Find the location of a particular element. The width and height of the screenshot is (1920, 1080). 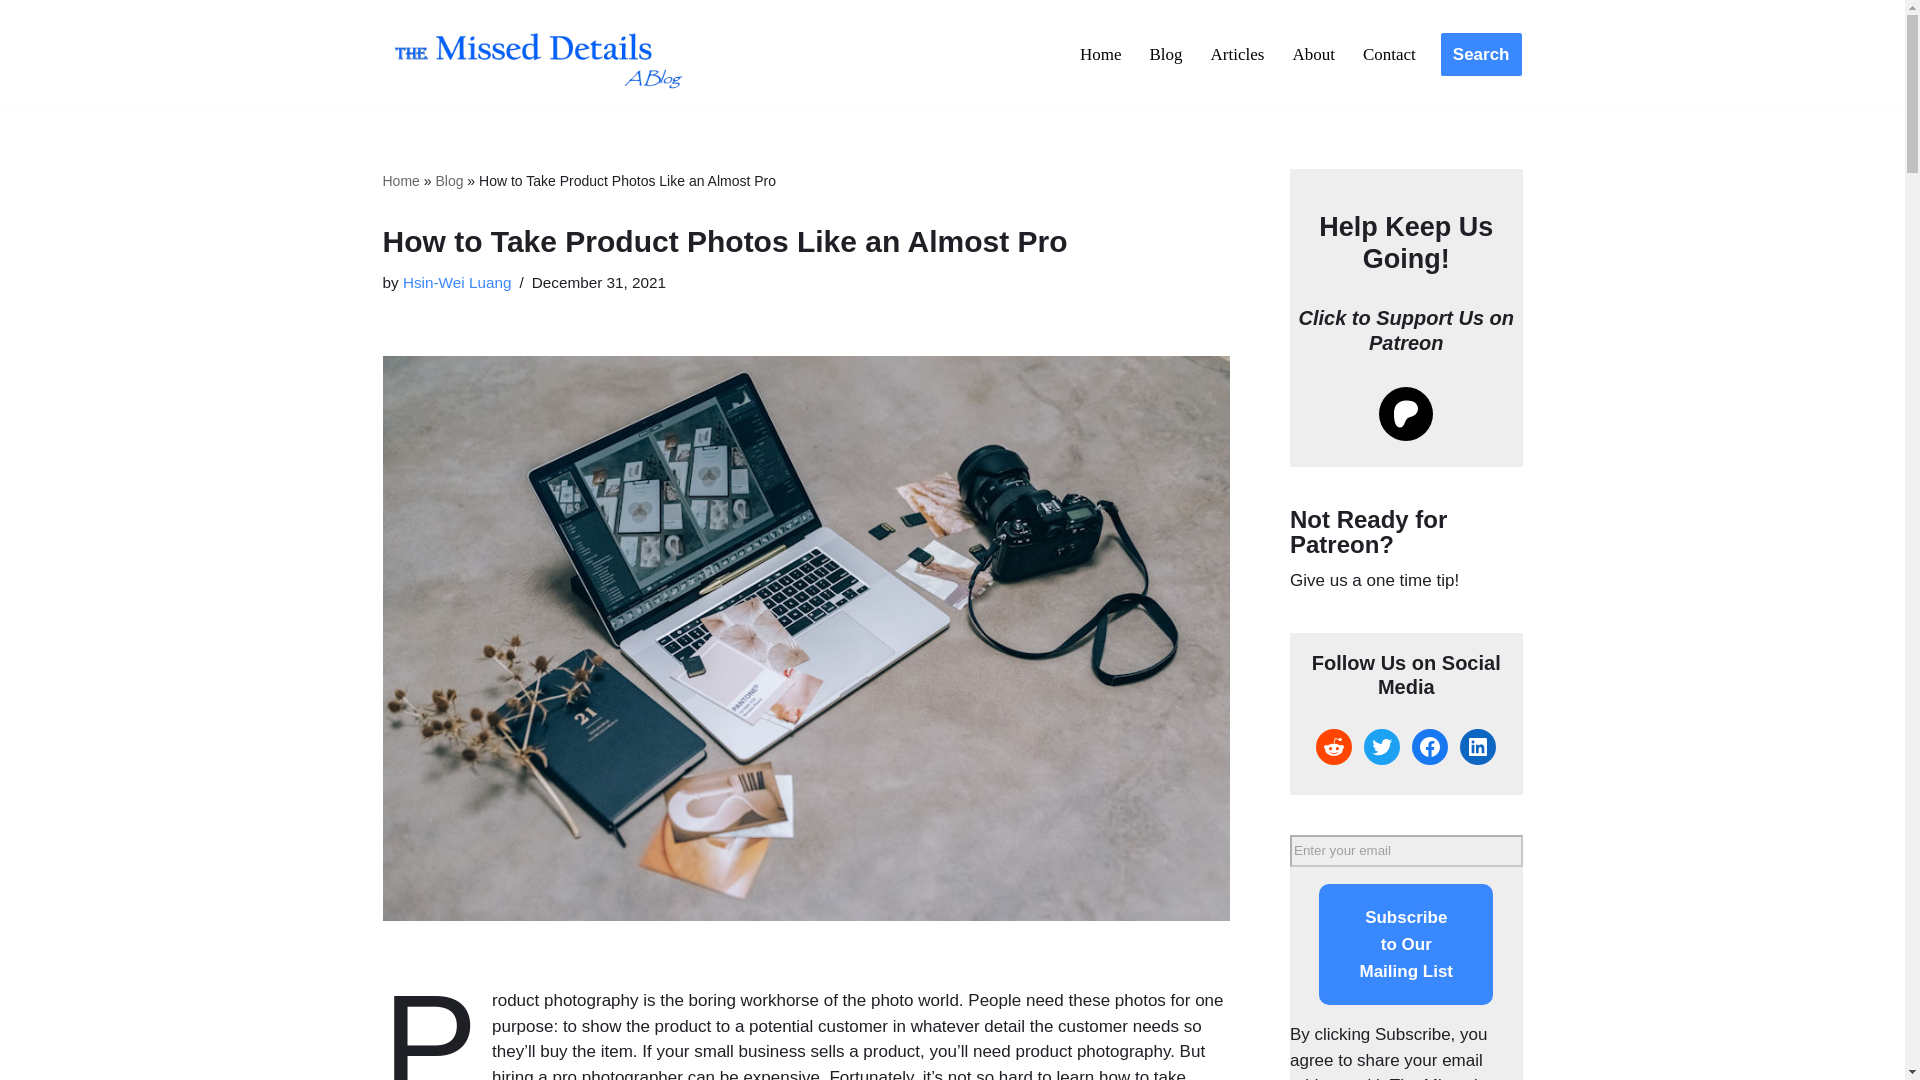

Contact is located at coordinates (1390, 54).